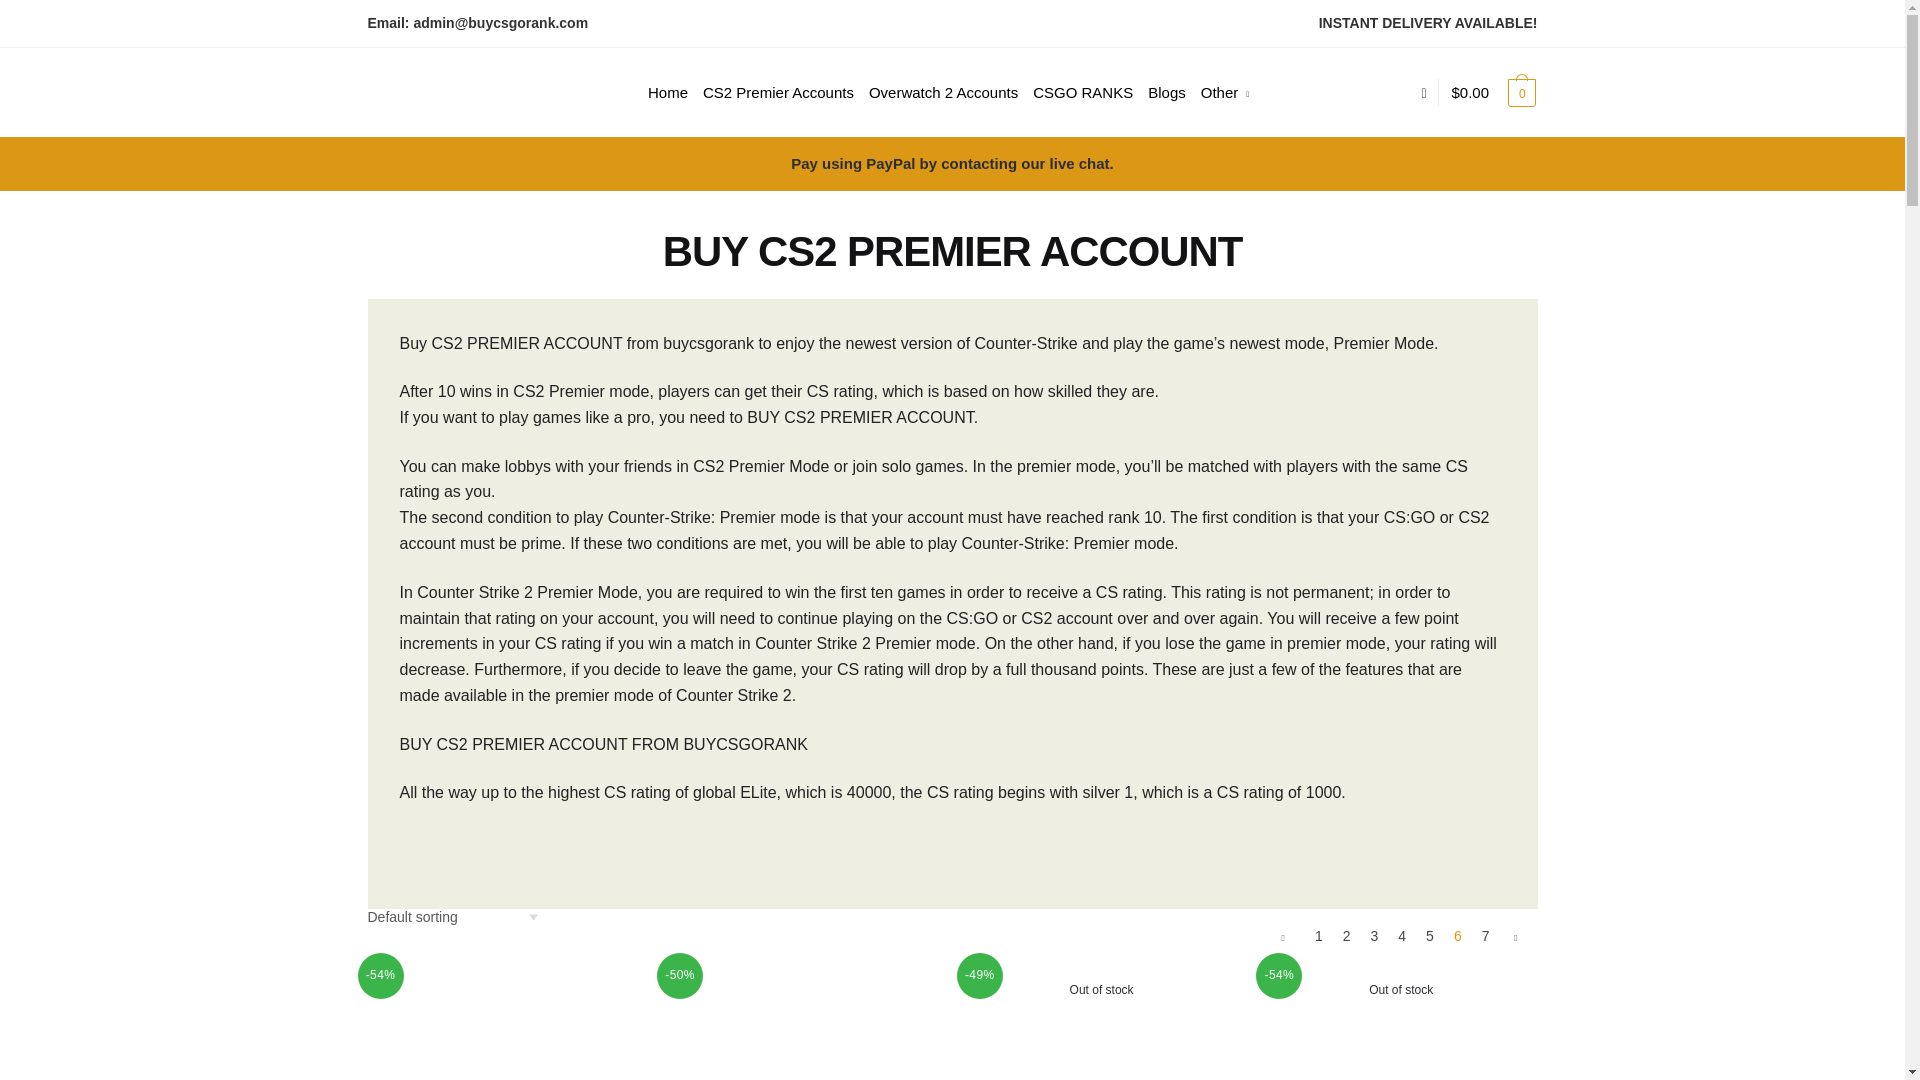 The image size is (1920, 1080). What do you see at coordinates (944, 92) in the screenshot?
I see `Overwatch 2 Accounts` at bounding box center [944, 92].